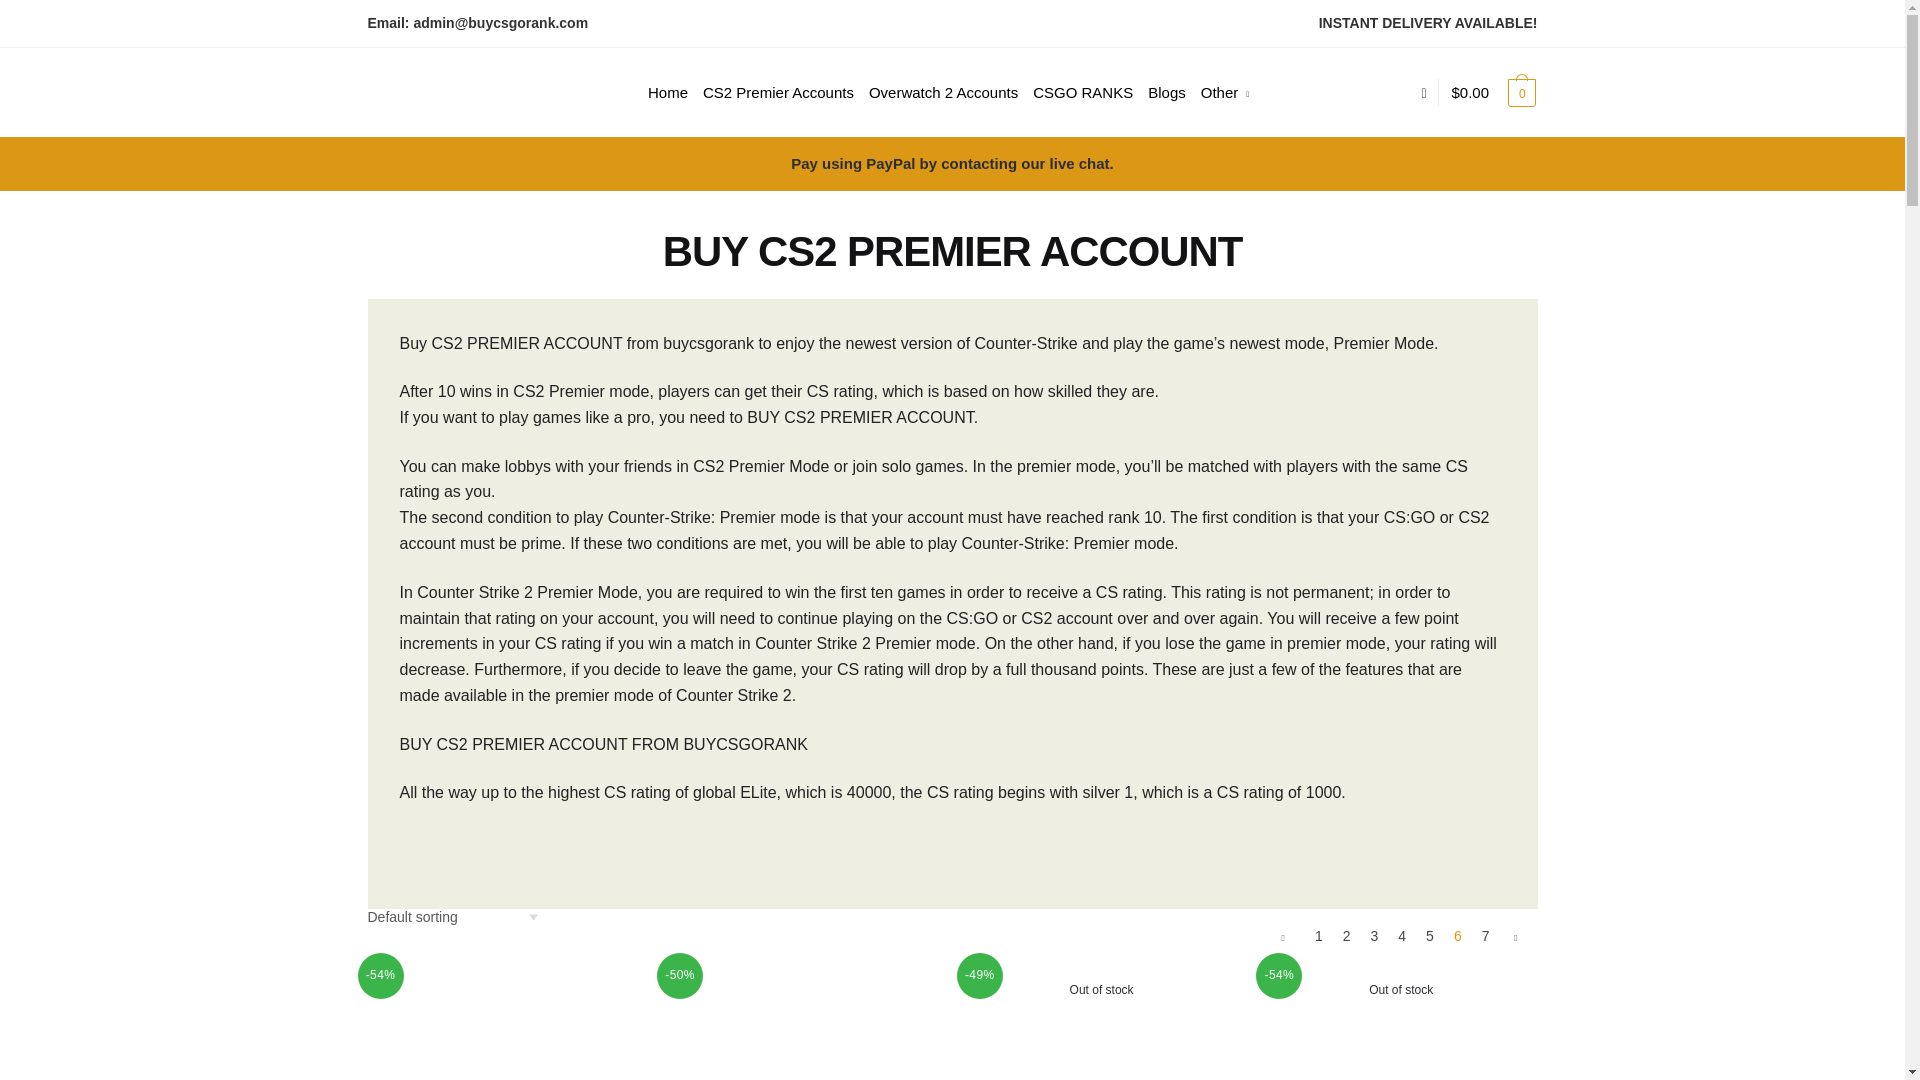 The image size is (1920, 1080). What do you see at coordinates (944, 92) in the screenshot?
I see `Overwatch 2 Accounts` at bounding box center [944, 92].